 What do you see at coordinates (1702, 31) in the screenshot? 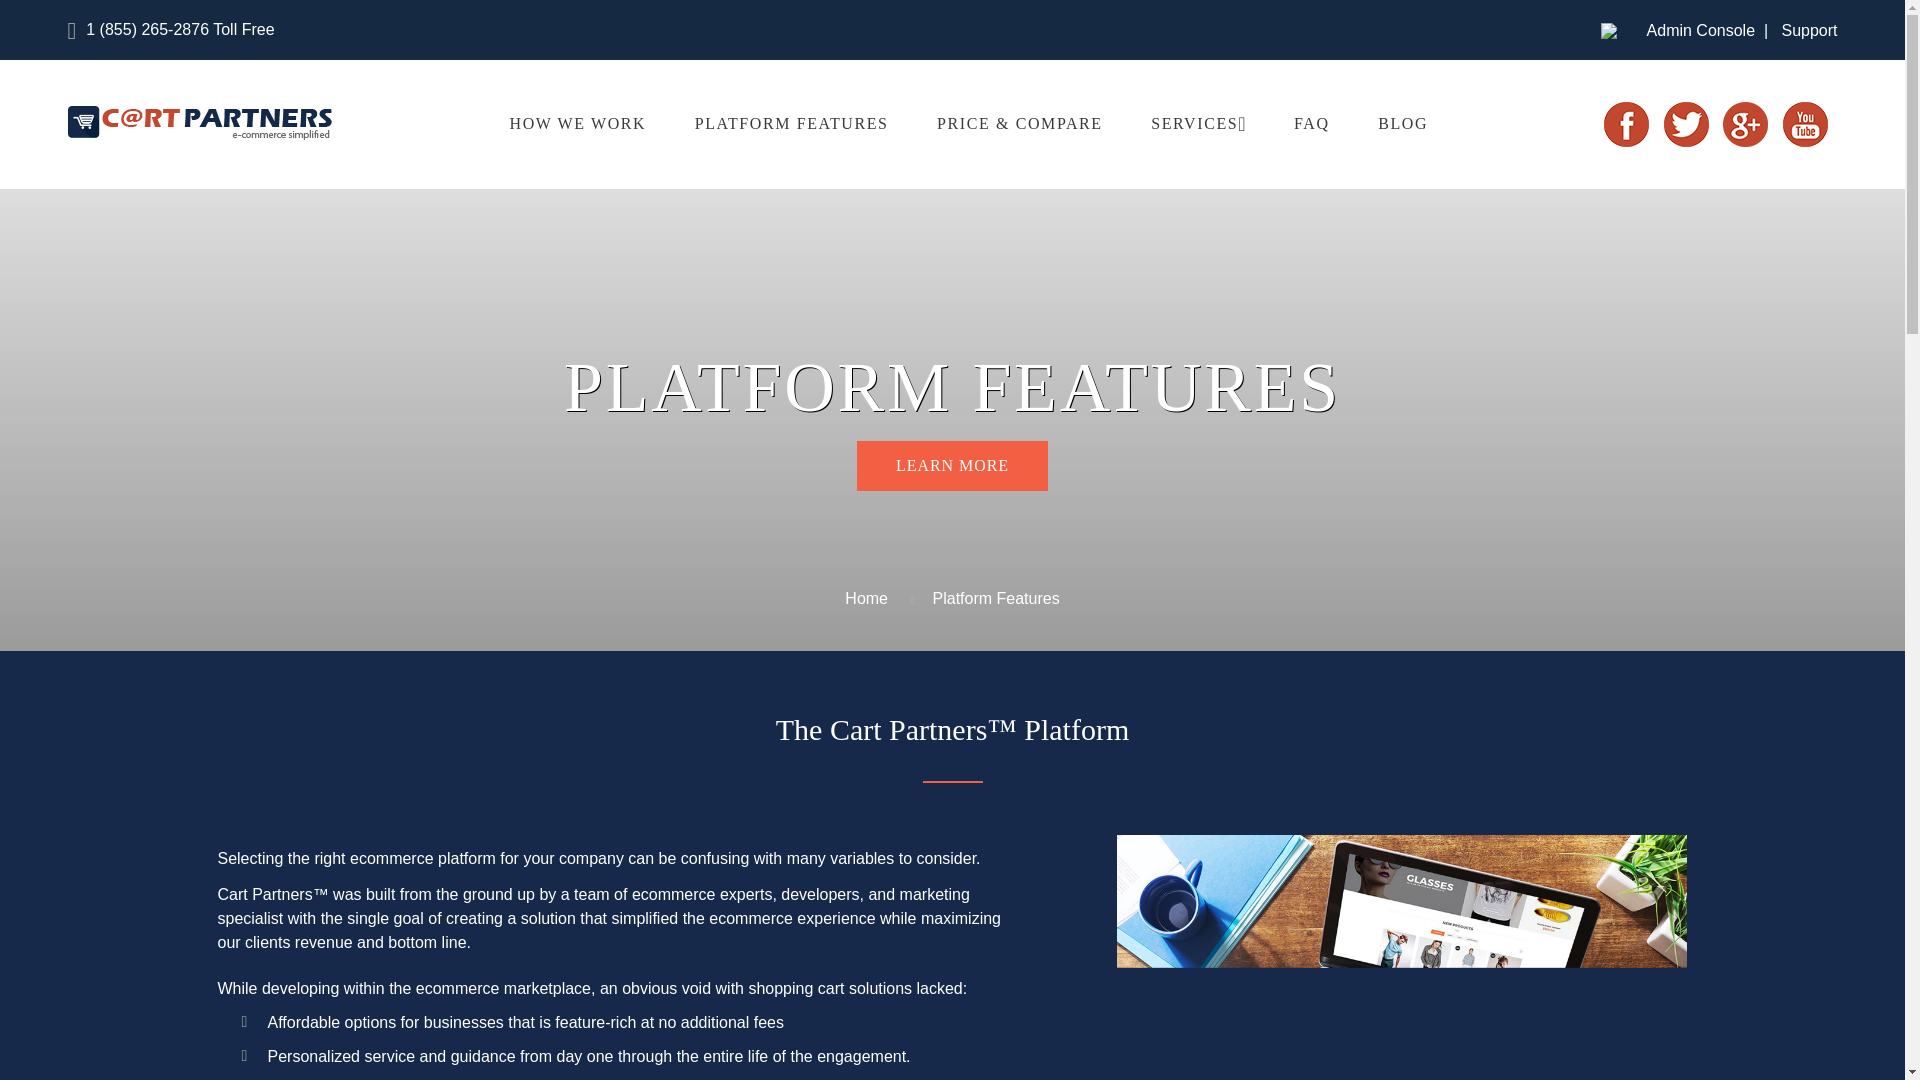
I see `Admin Console` at bounding box center [1702, 31].